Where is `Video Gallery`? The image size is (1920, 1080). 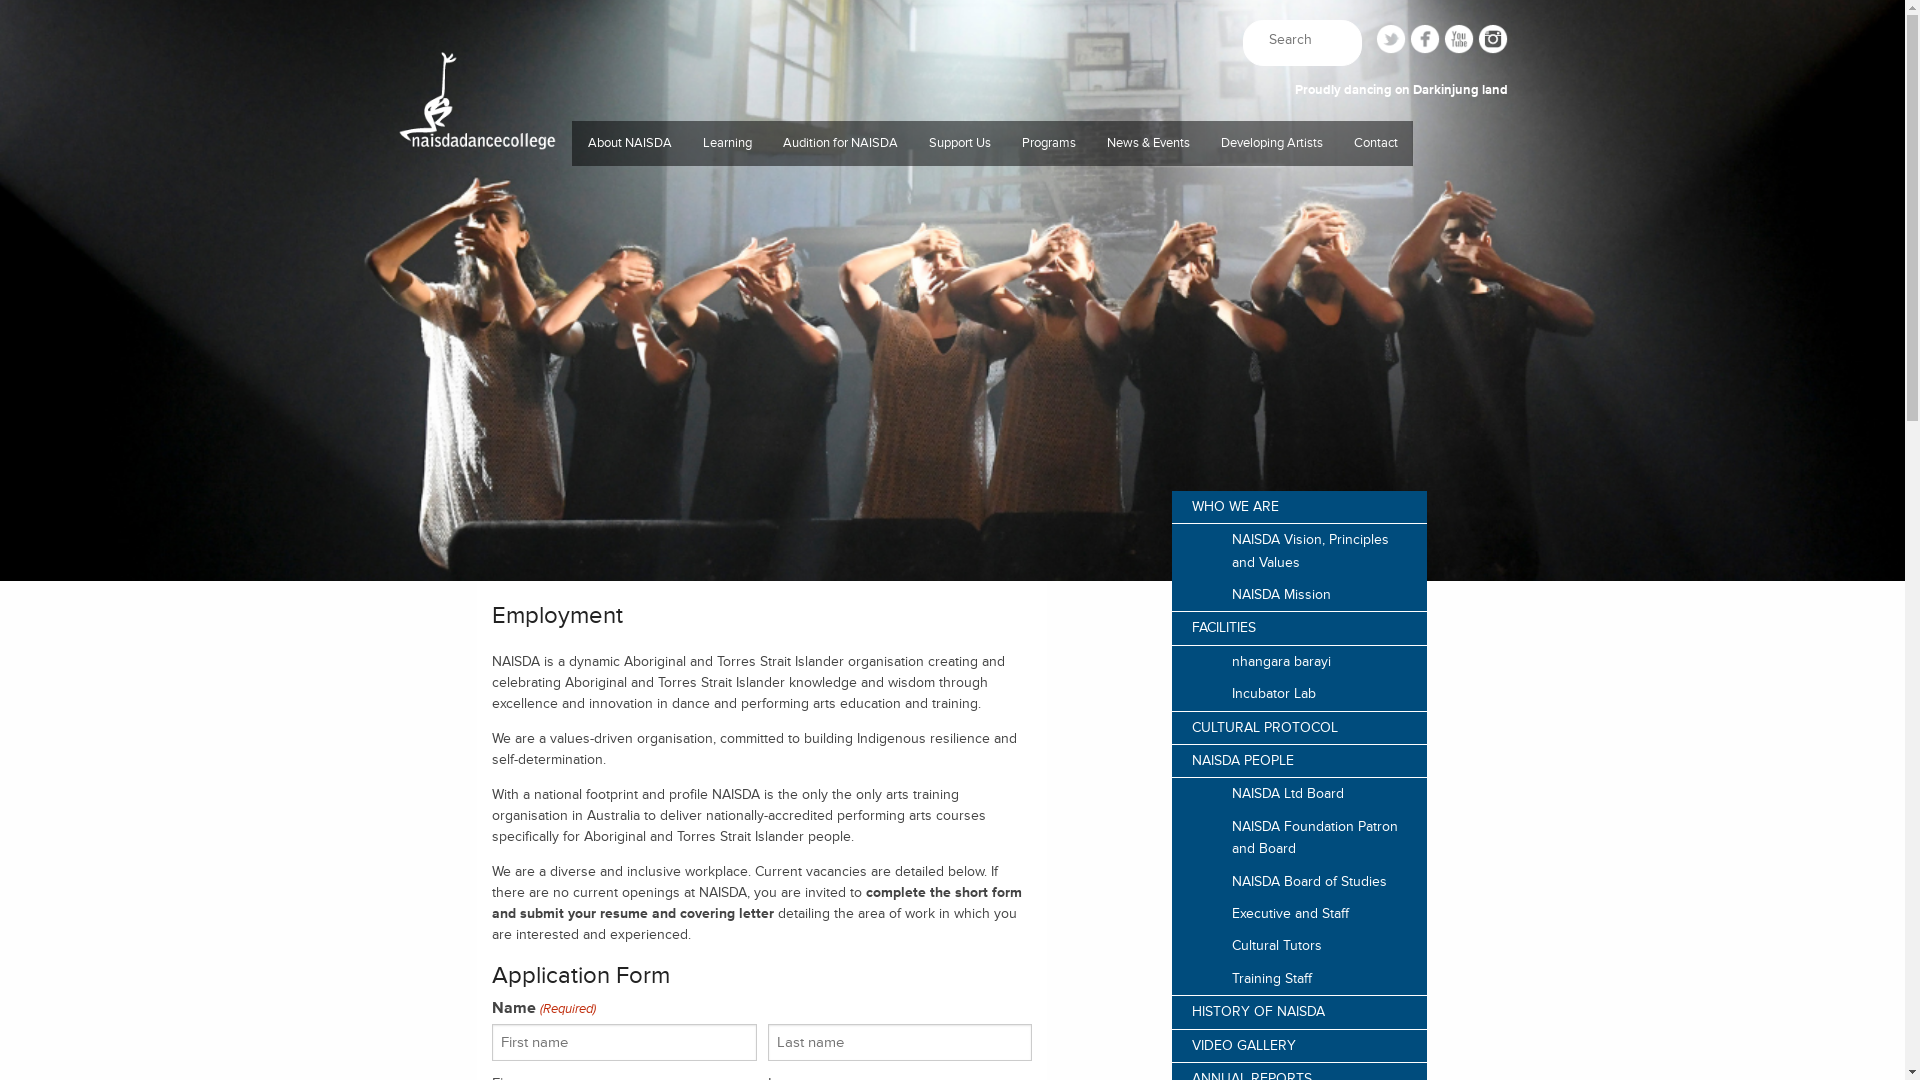
Video Gallery is located at coordinates (630, 386).